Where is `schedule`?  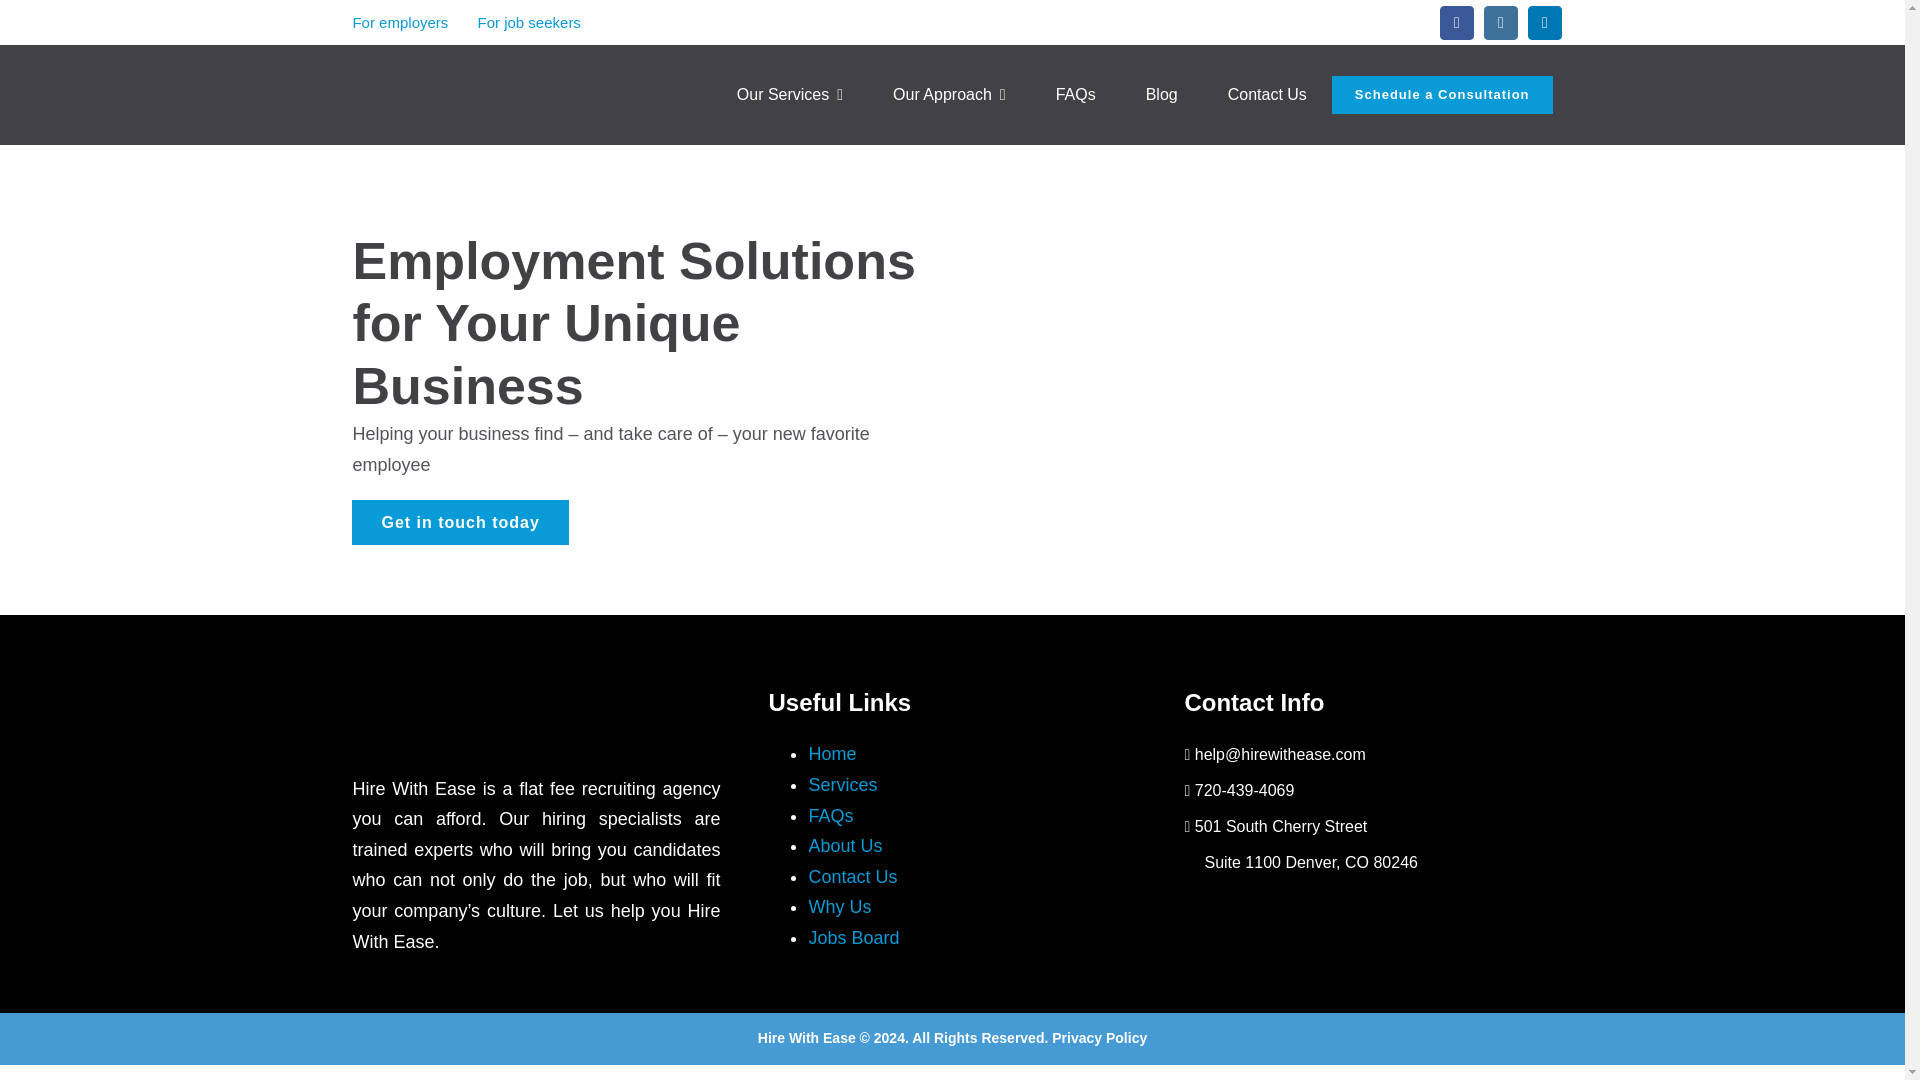
schedule is located at coordinates (1442, 94).